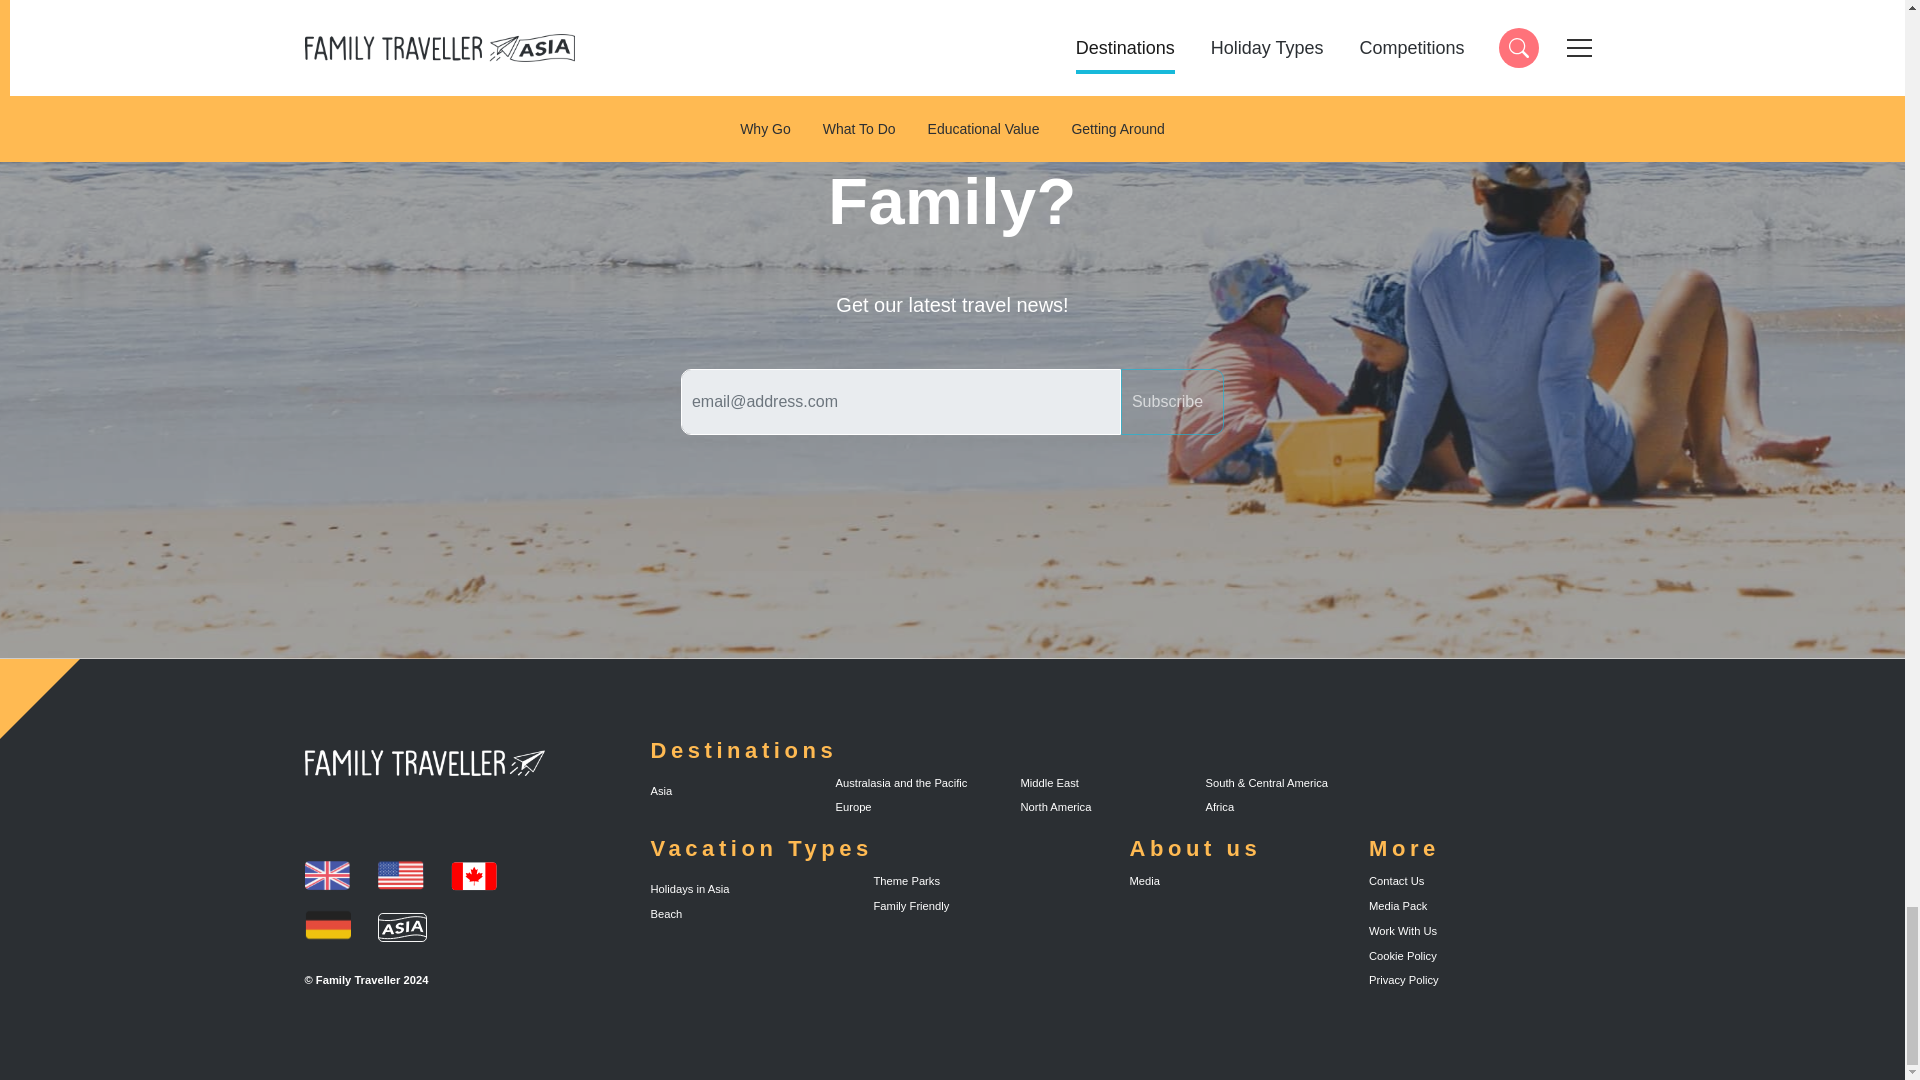 The image size is (1920, 1080). I want to click on Visit Family Traveller DE, so click(308, 808).